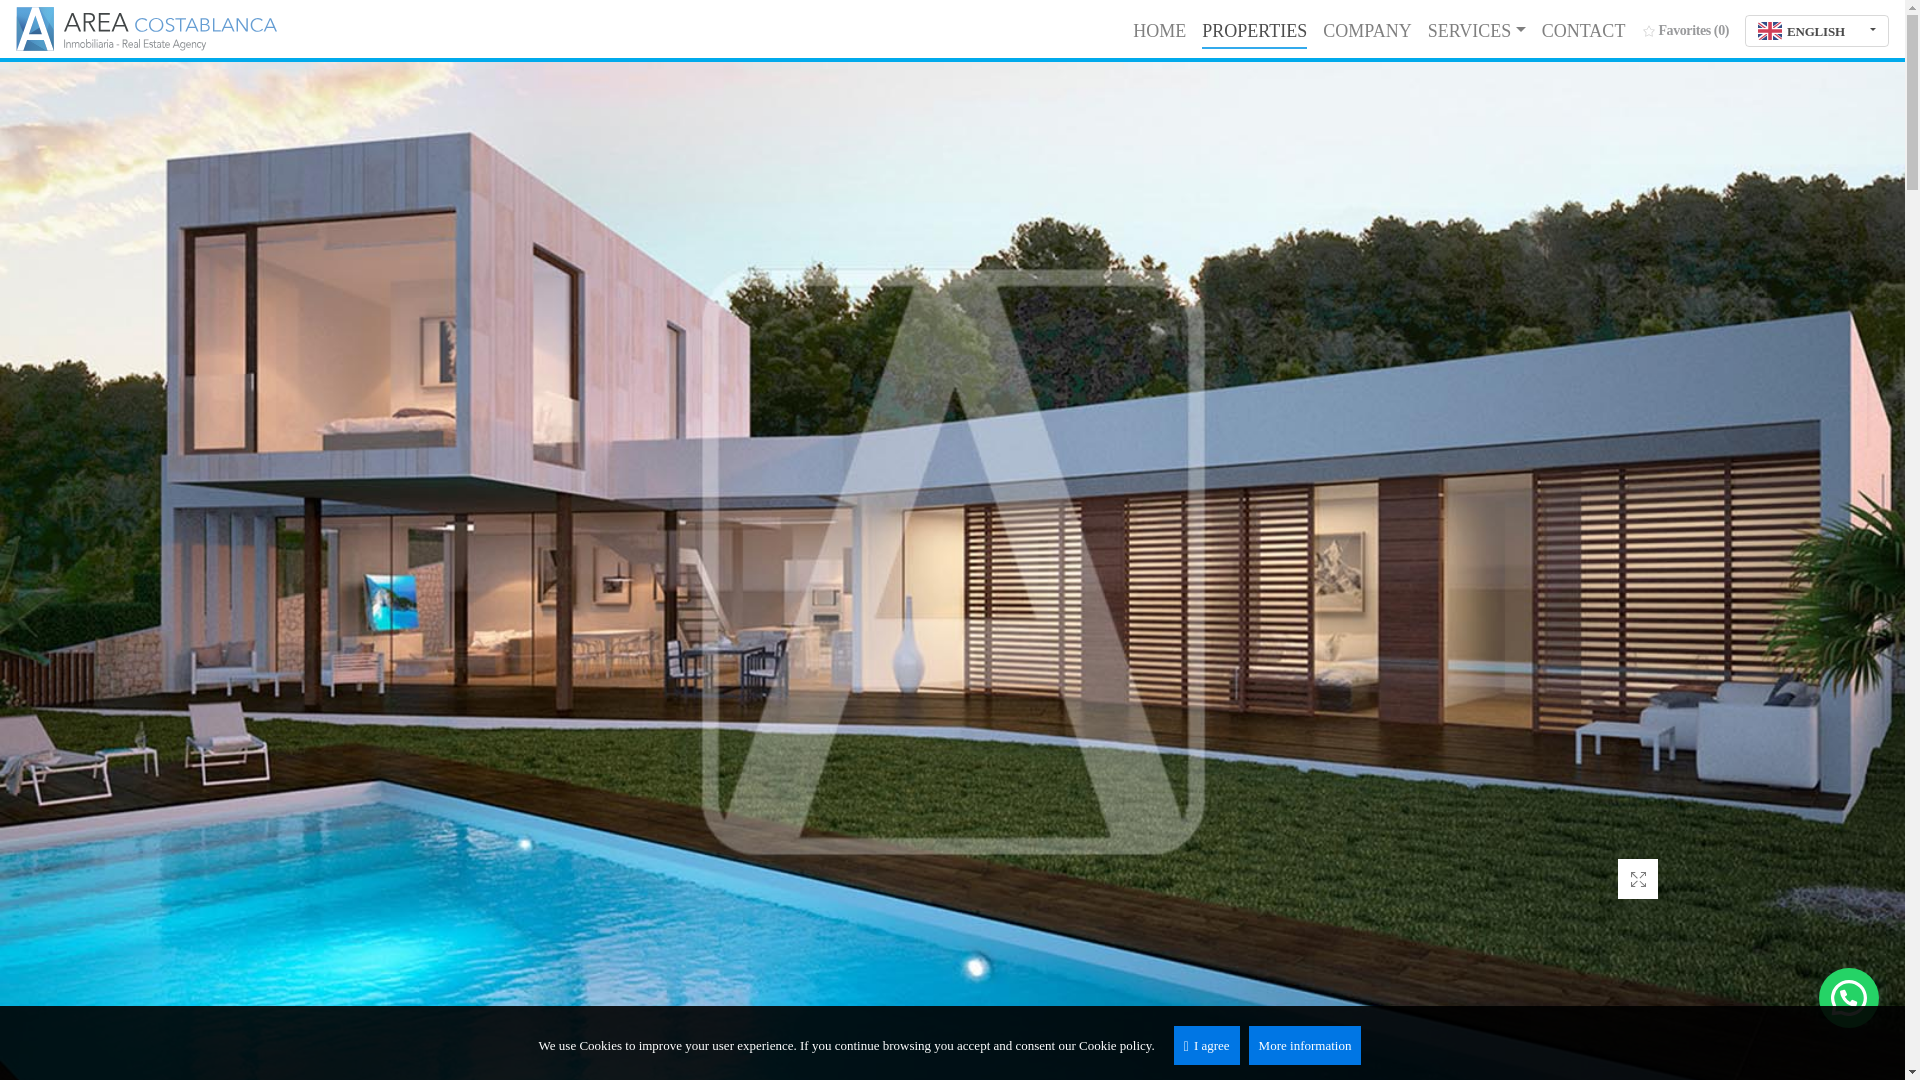  What do you see at coordinates (1817, 31) in the screenshot?
I see `ENGLISH` at bounding box center [1817, 31].